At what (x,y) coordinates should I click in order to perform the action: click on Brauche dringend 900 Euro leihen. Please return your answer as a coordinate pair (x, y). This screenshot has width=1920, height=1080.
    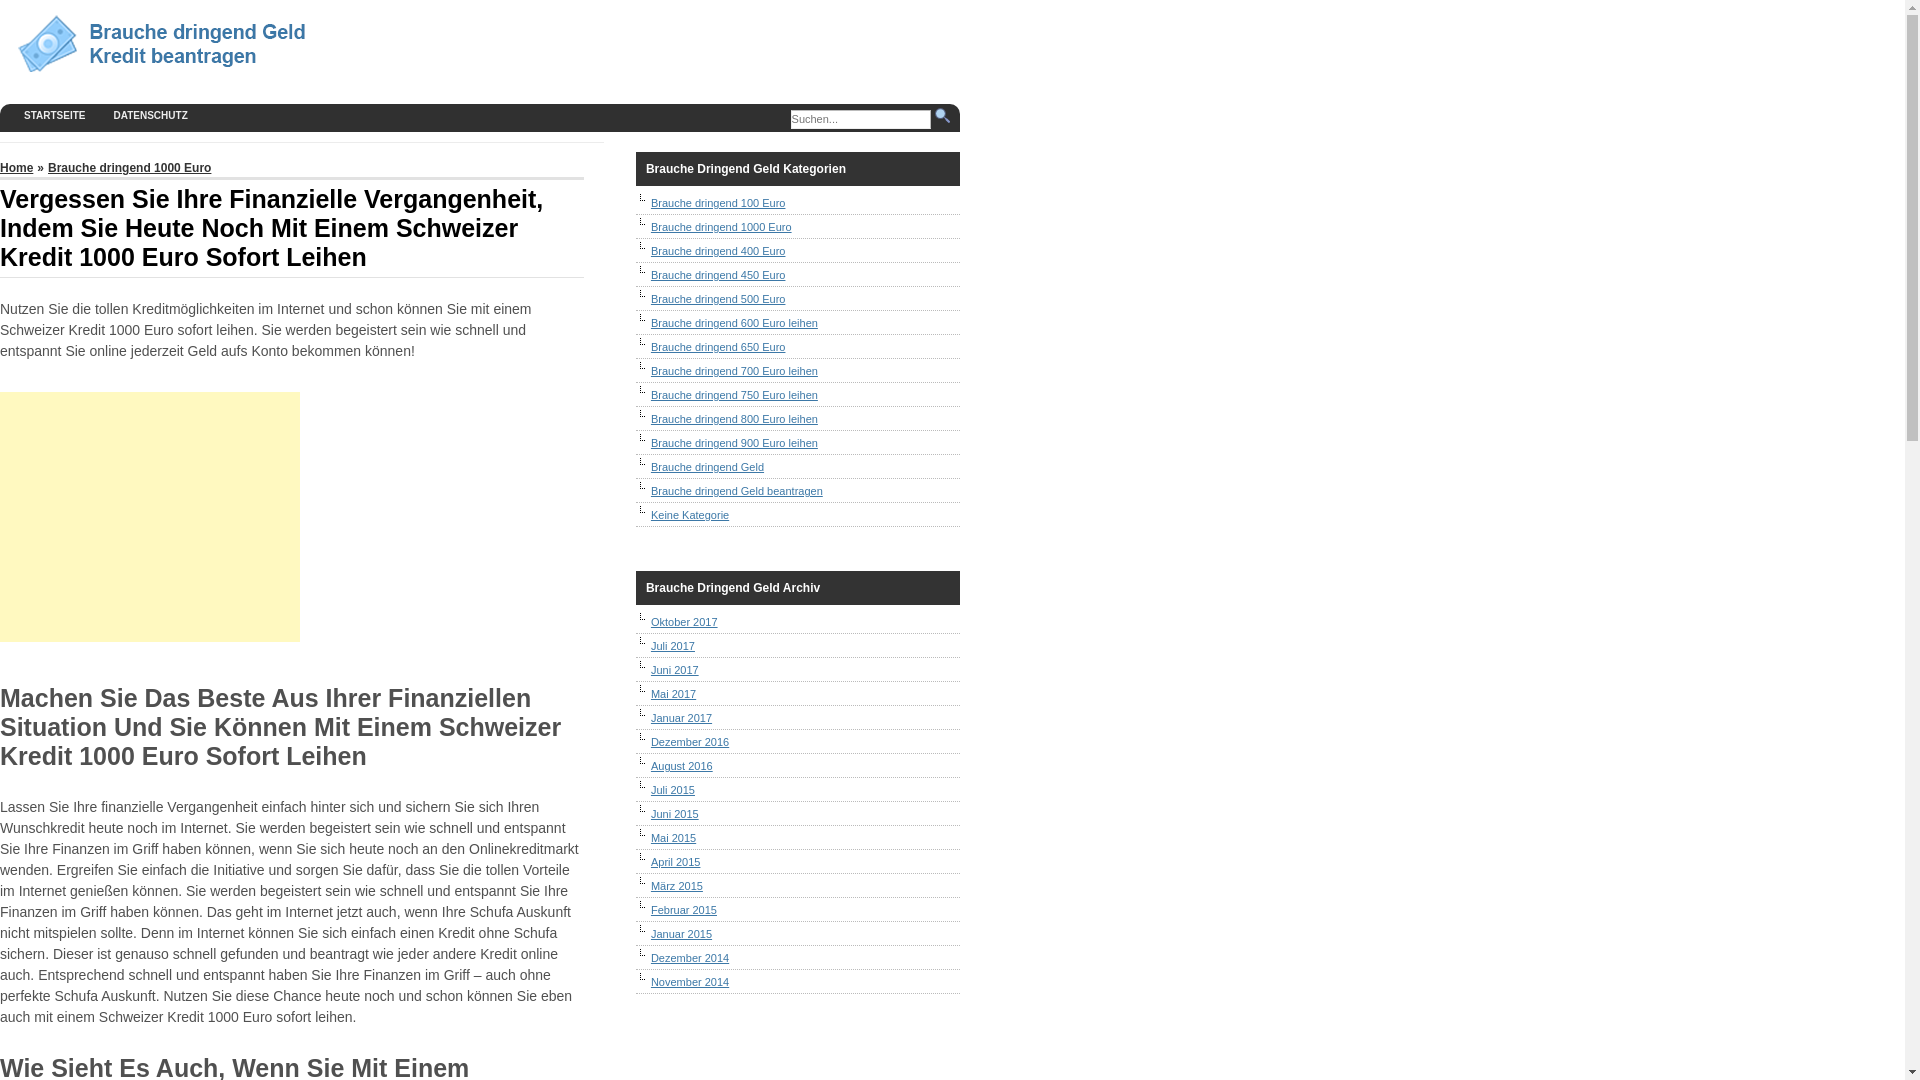
    Looking at the image, I should click on (734, 443).